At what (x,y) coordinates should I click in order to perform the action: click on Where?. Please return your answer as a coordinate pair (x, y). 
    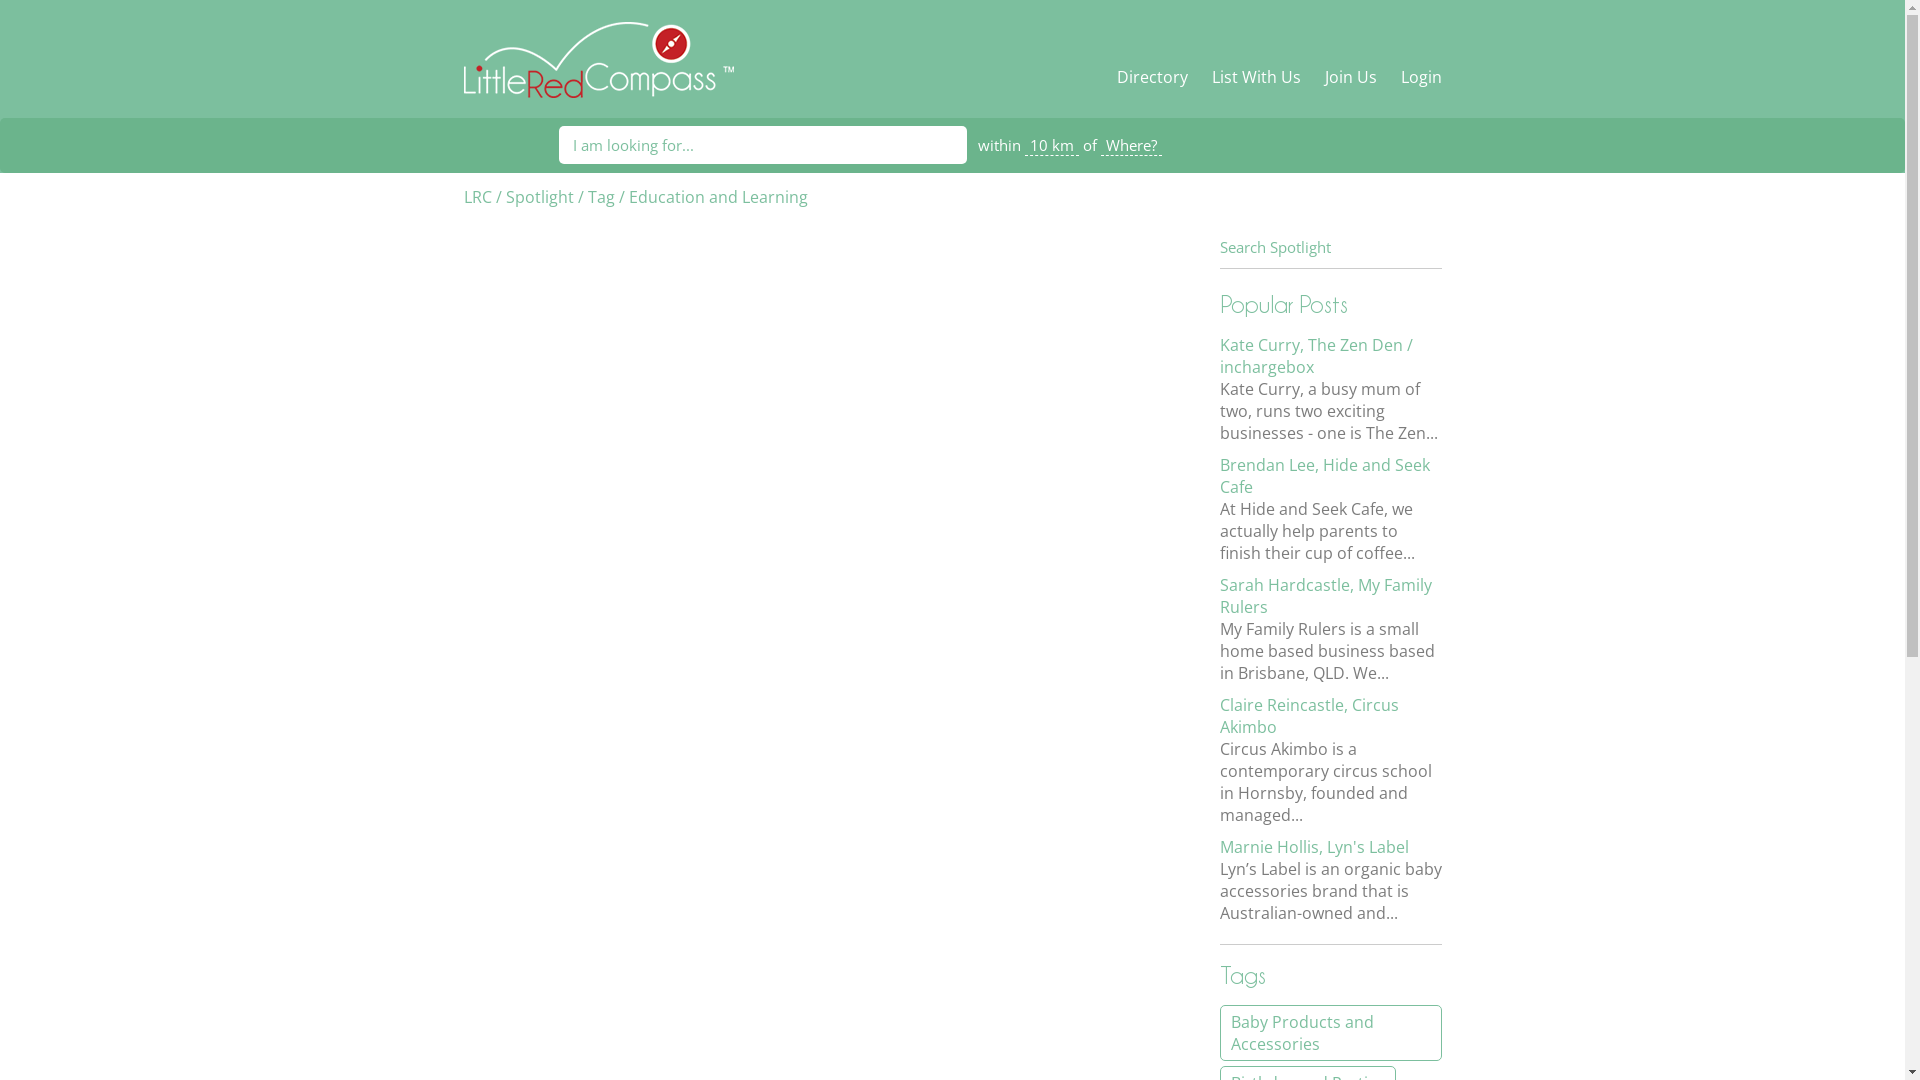
    Looking at the image, I should click on (1130, 145).